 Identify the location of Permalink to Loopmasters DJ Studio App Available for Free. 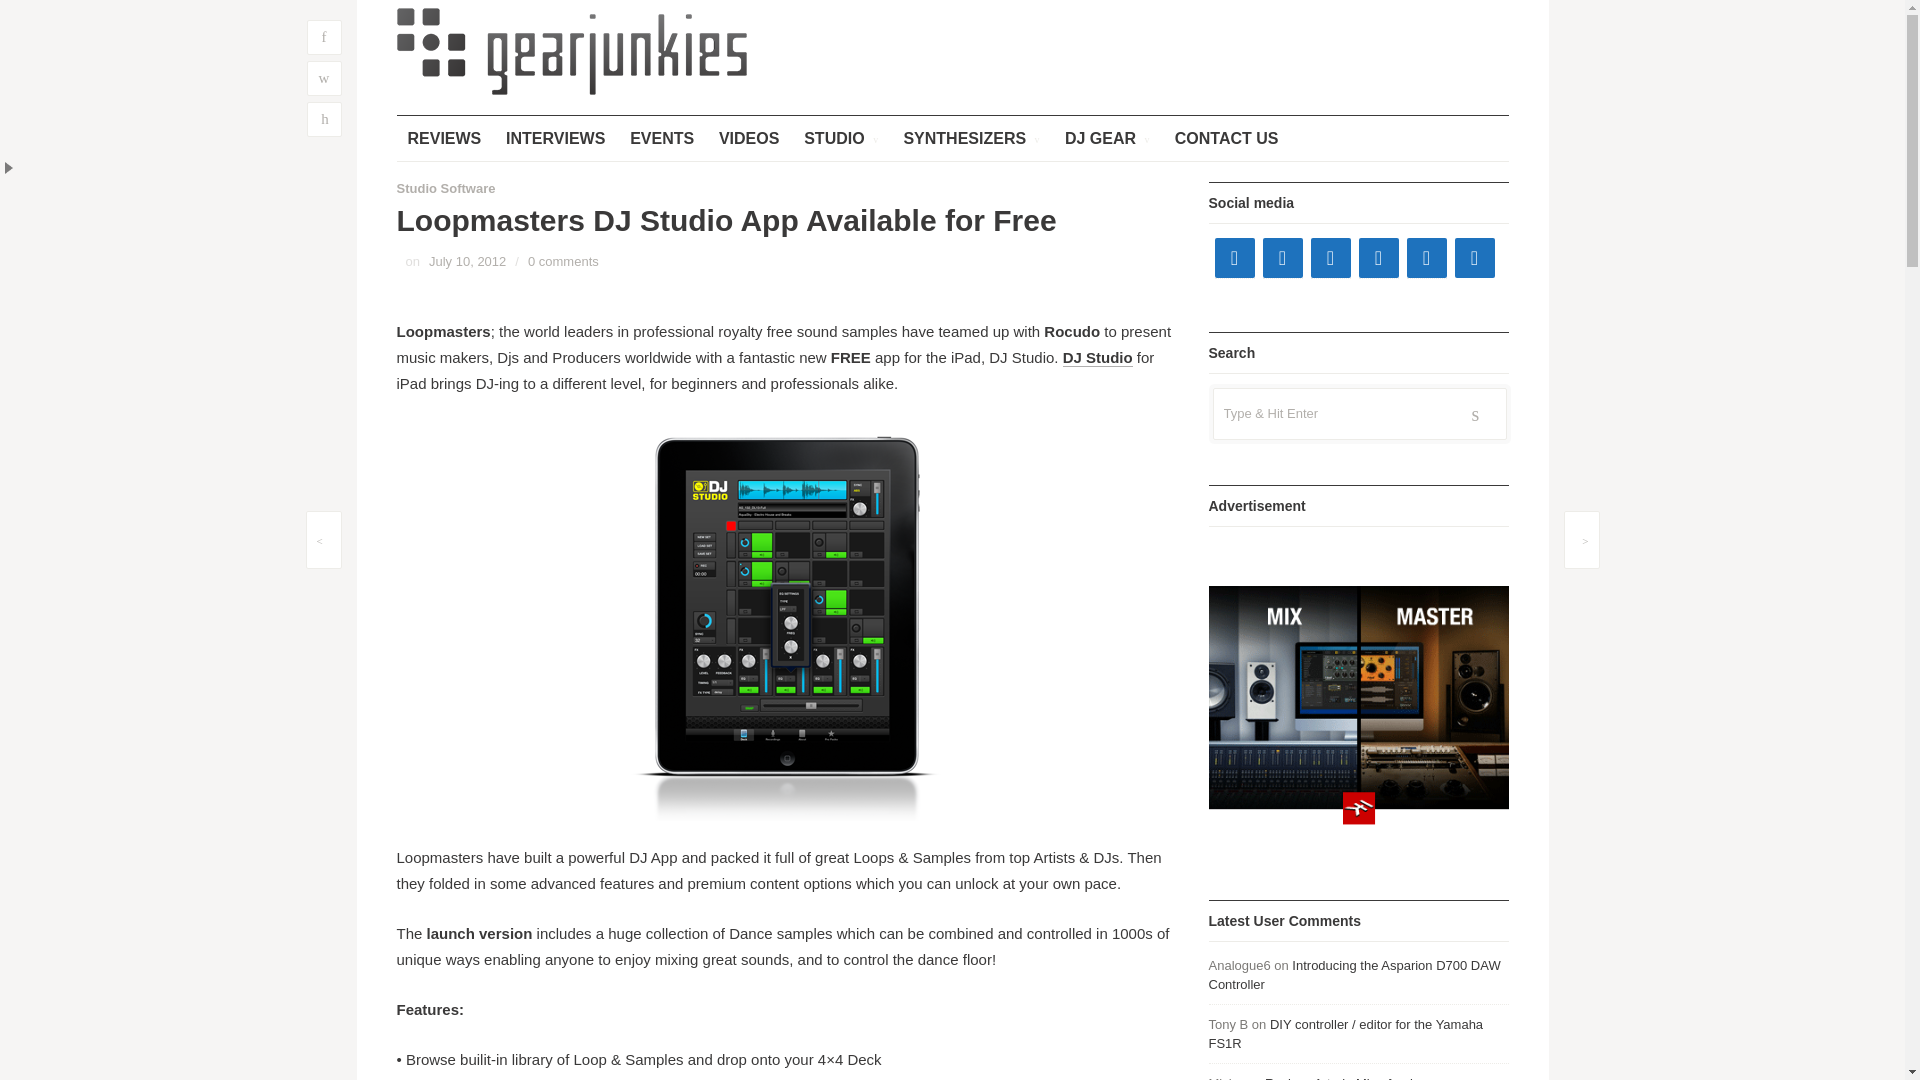
(467, 260).